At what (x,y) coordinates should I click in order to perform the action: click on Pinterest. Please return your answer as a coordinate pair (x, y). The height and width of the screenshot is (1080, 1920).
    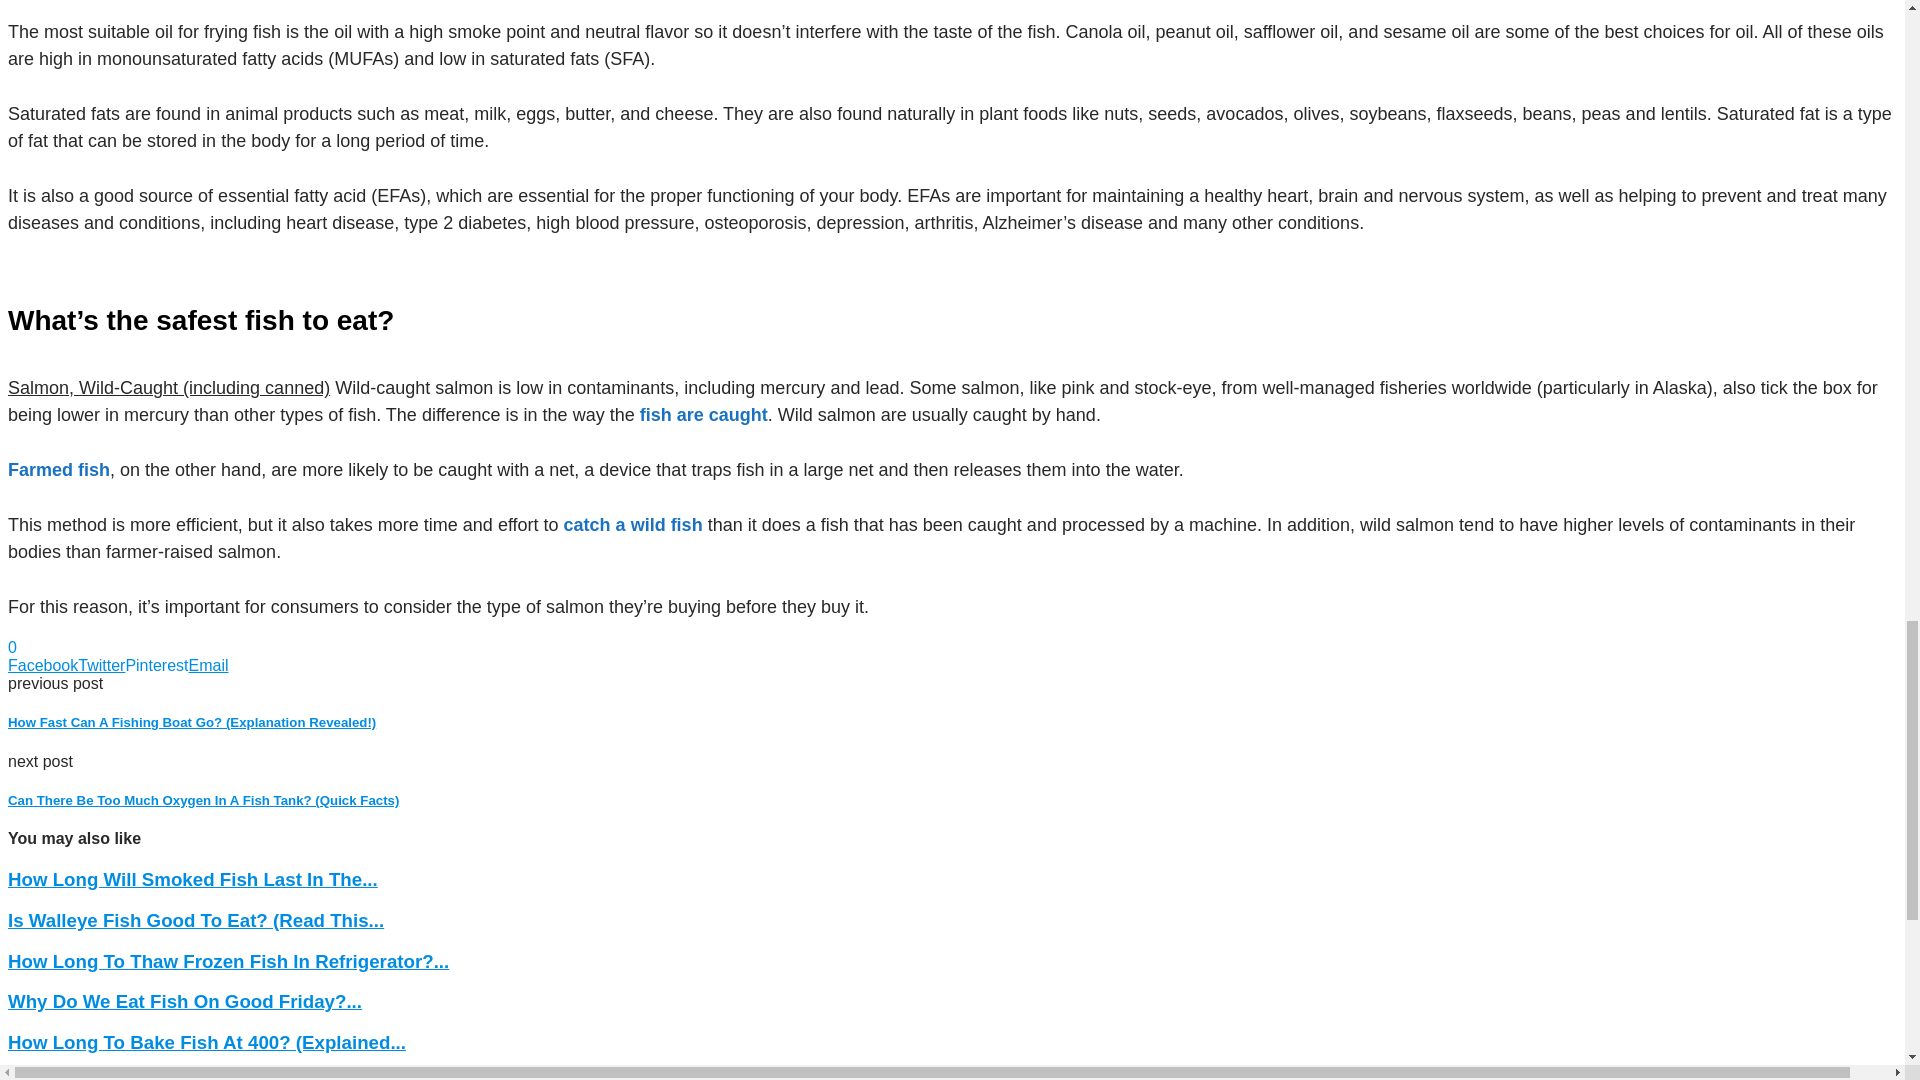
    Looking at the image, I should click on (156, 664).